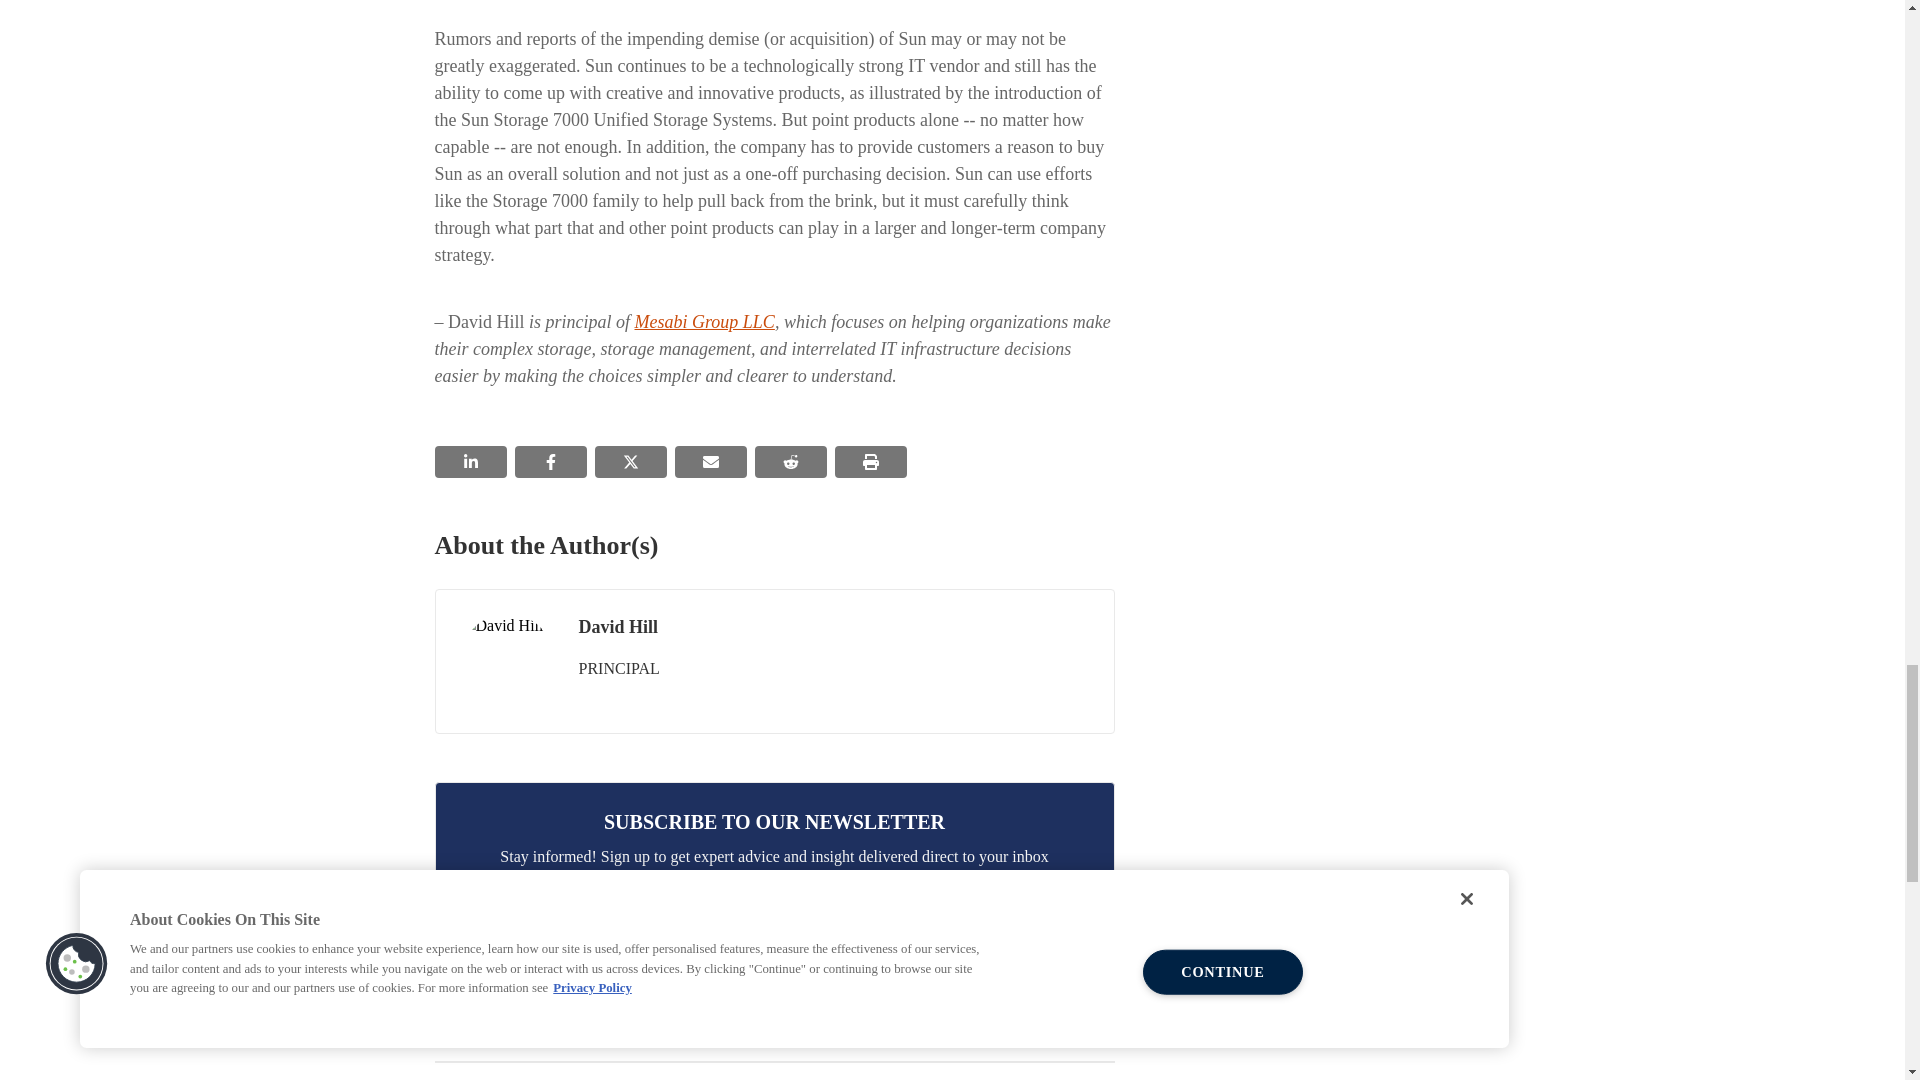  Describe the element at coordinates (507, 661) in the screenshot. I see `David Hill` at that location.